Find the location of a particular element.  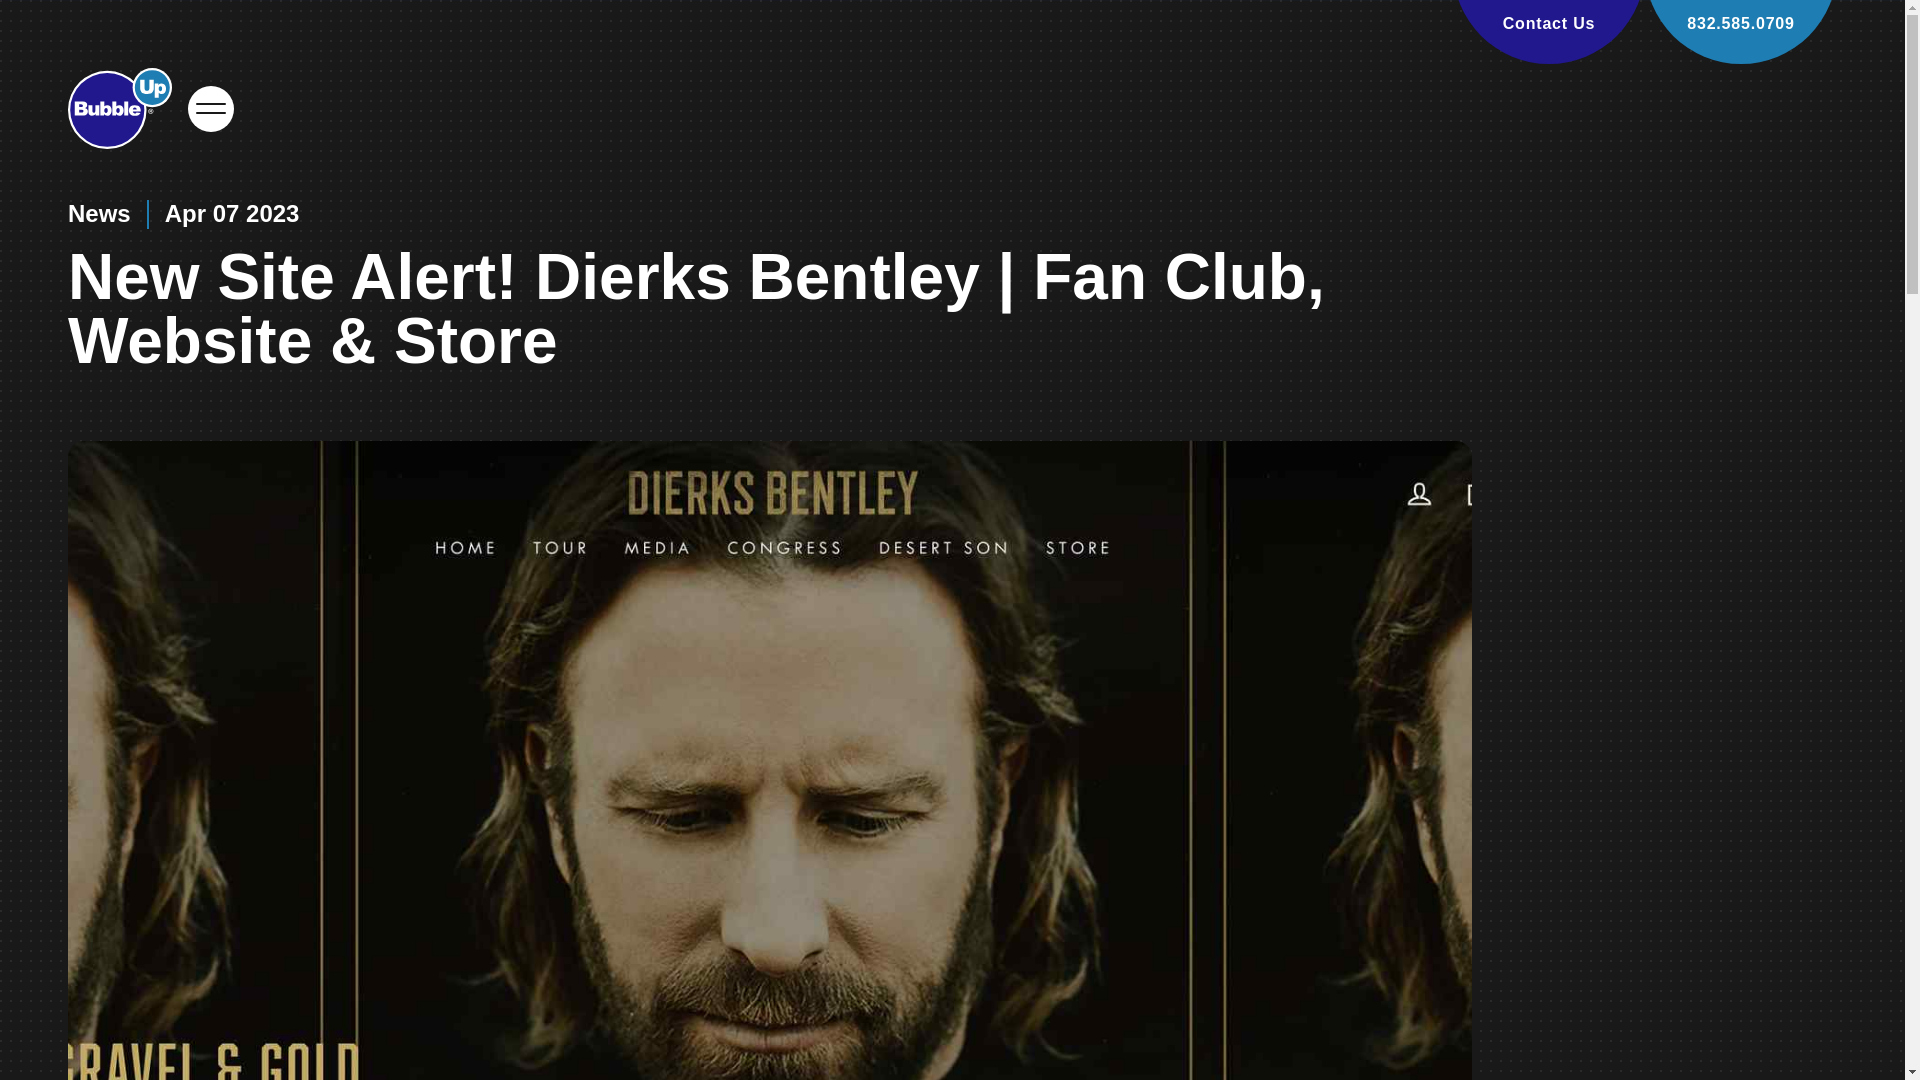

News is located at coordinates (98, 214).